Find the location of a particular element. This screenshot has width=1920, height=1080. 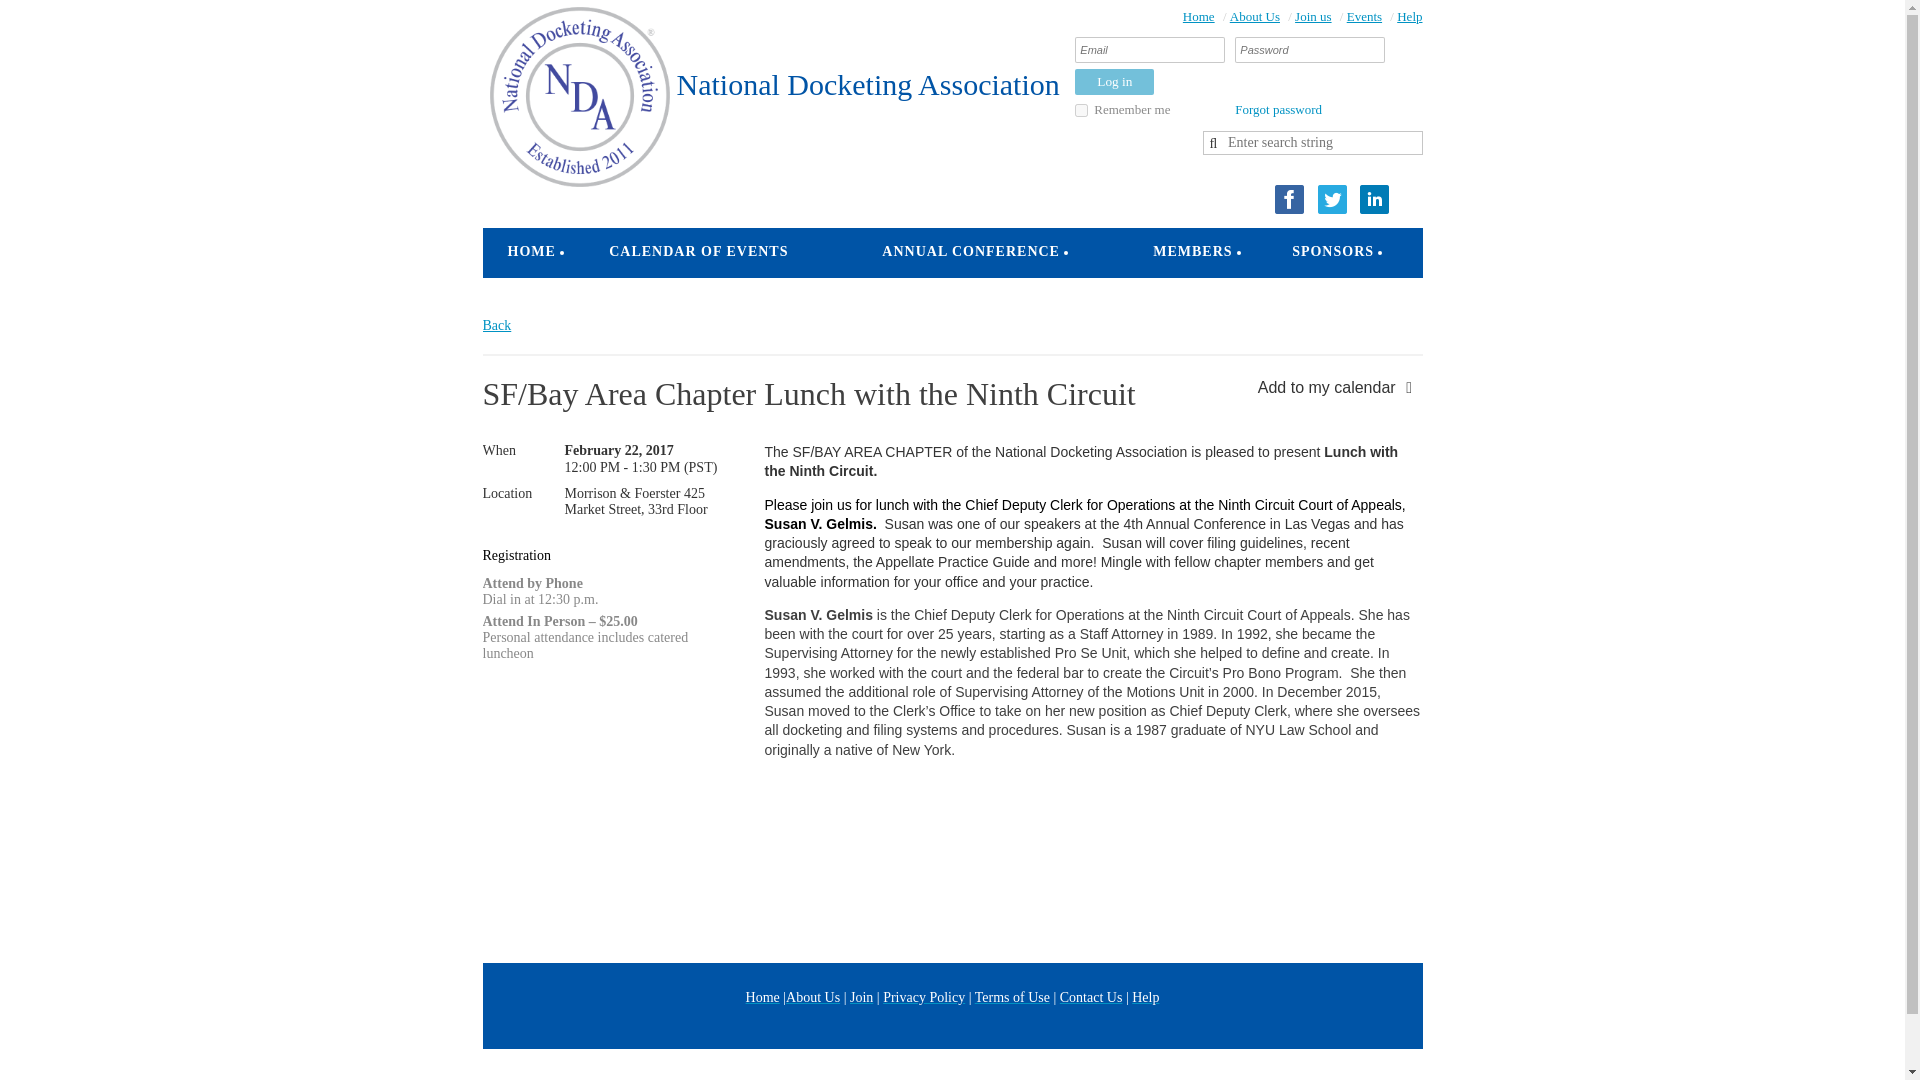

Home is located at coordinates (1198, 16).